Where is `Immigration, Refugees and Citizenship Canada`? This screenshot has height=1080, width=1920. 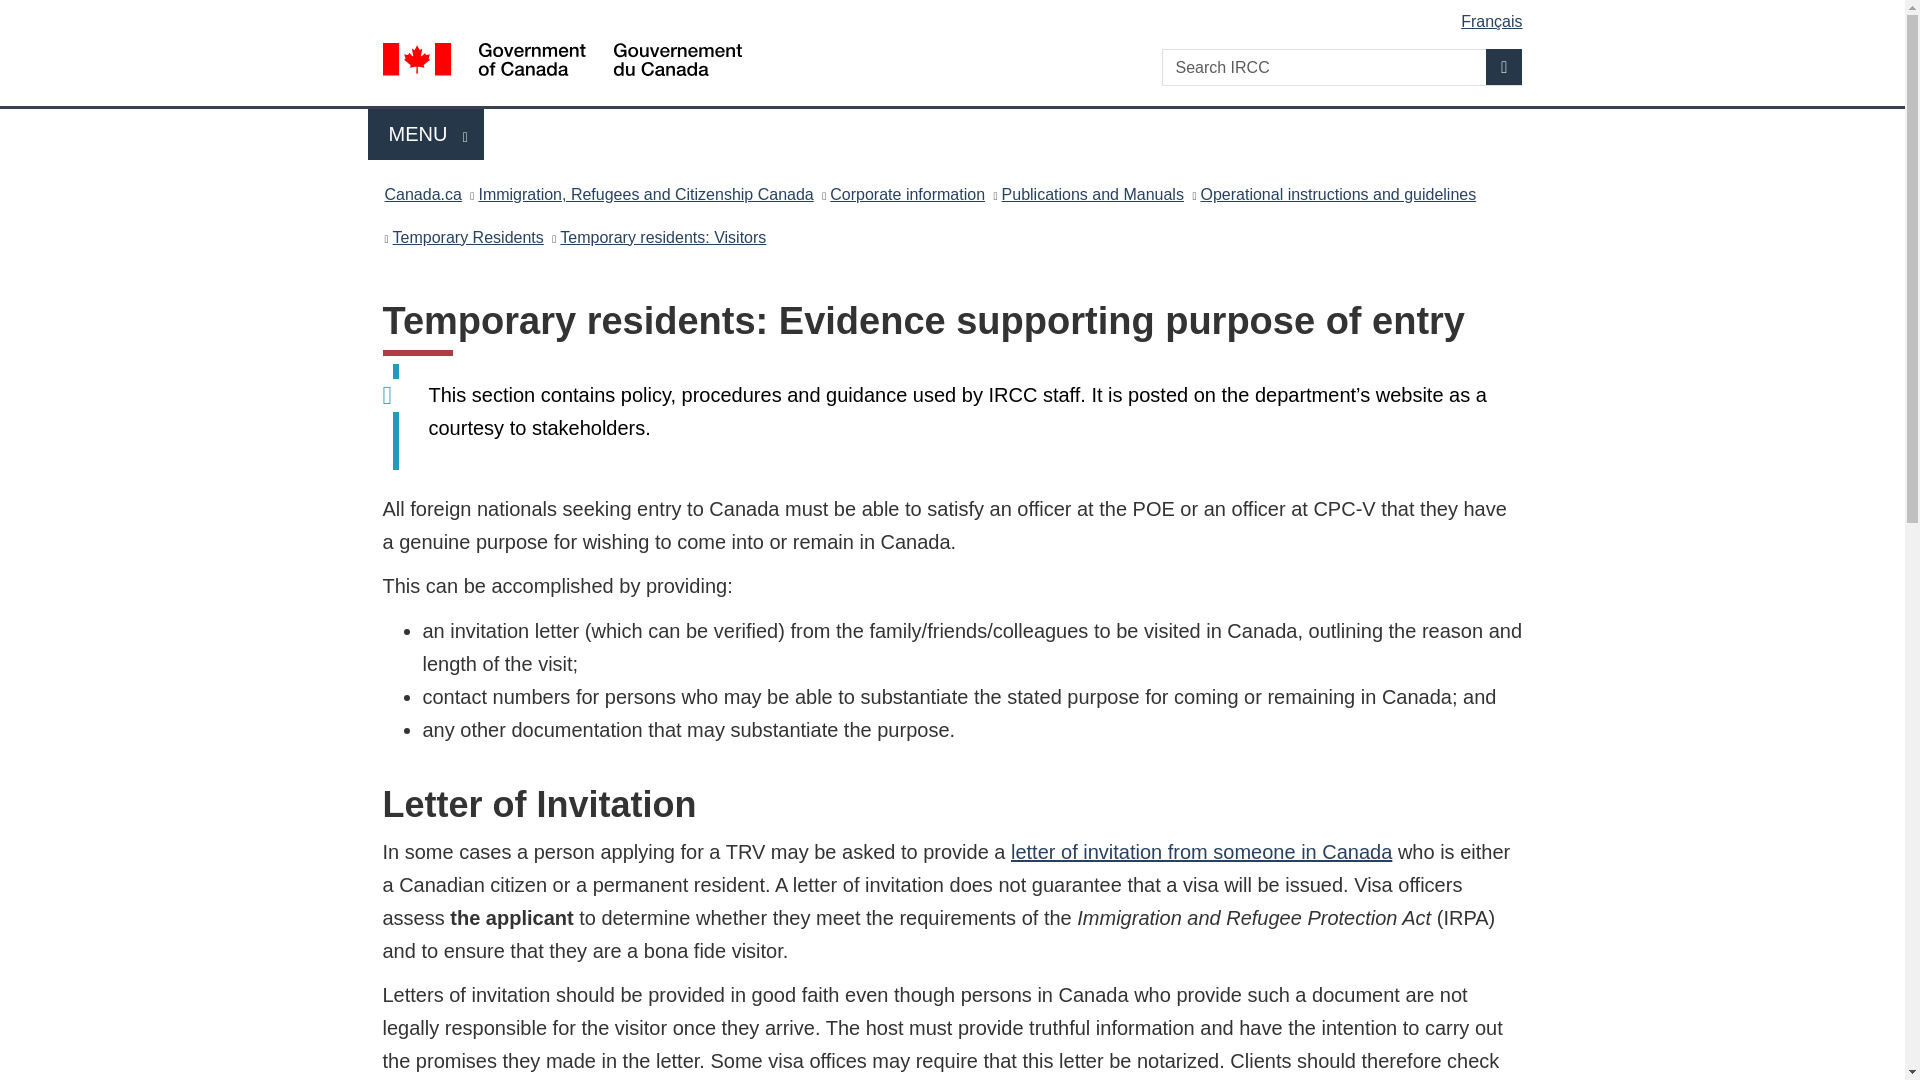 Immigration, Refugees and Citizenship Canada is located at coordinates (645, 194).